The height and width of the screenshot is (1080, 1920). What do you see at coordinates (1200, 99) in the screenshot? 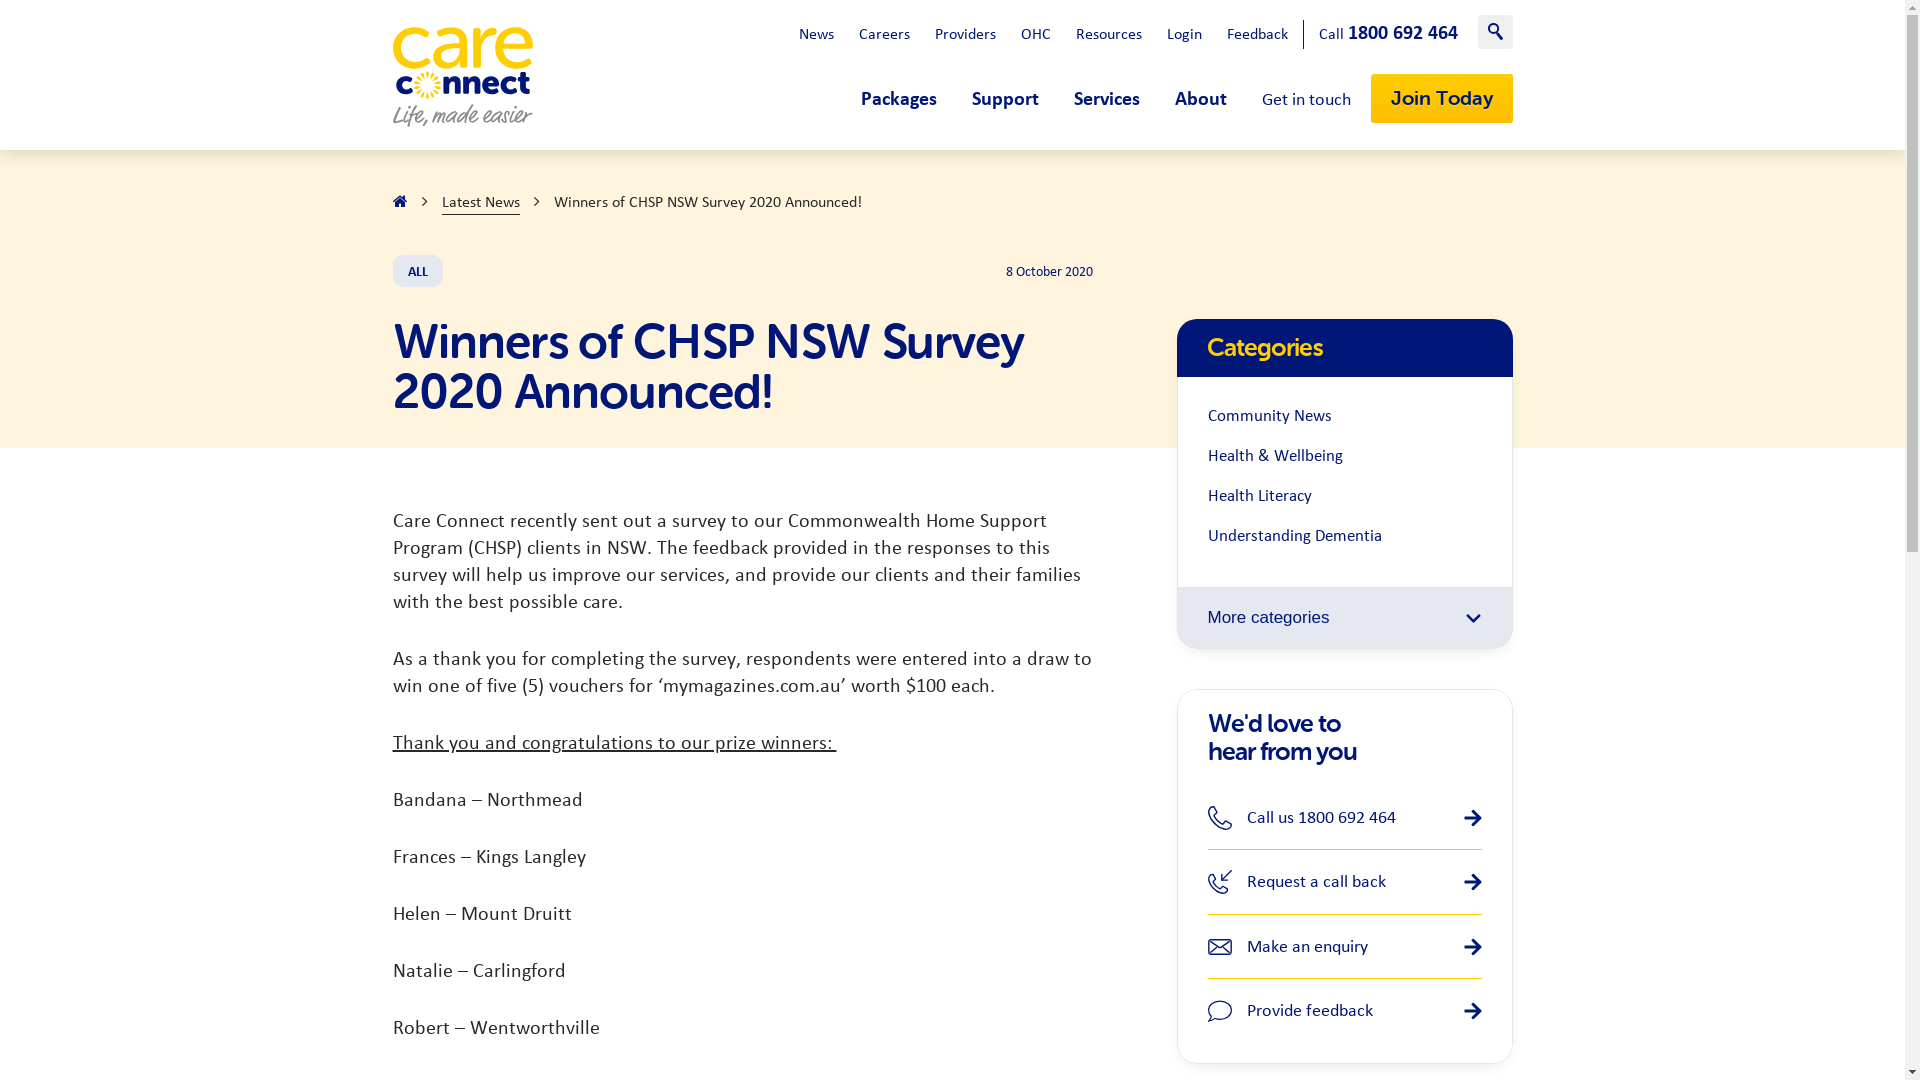
I see `About` at bounding box center [1200, 99].